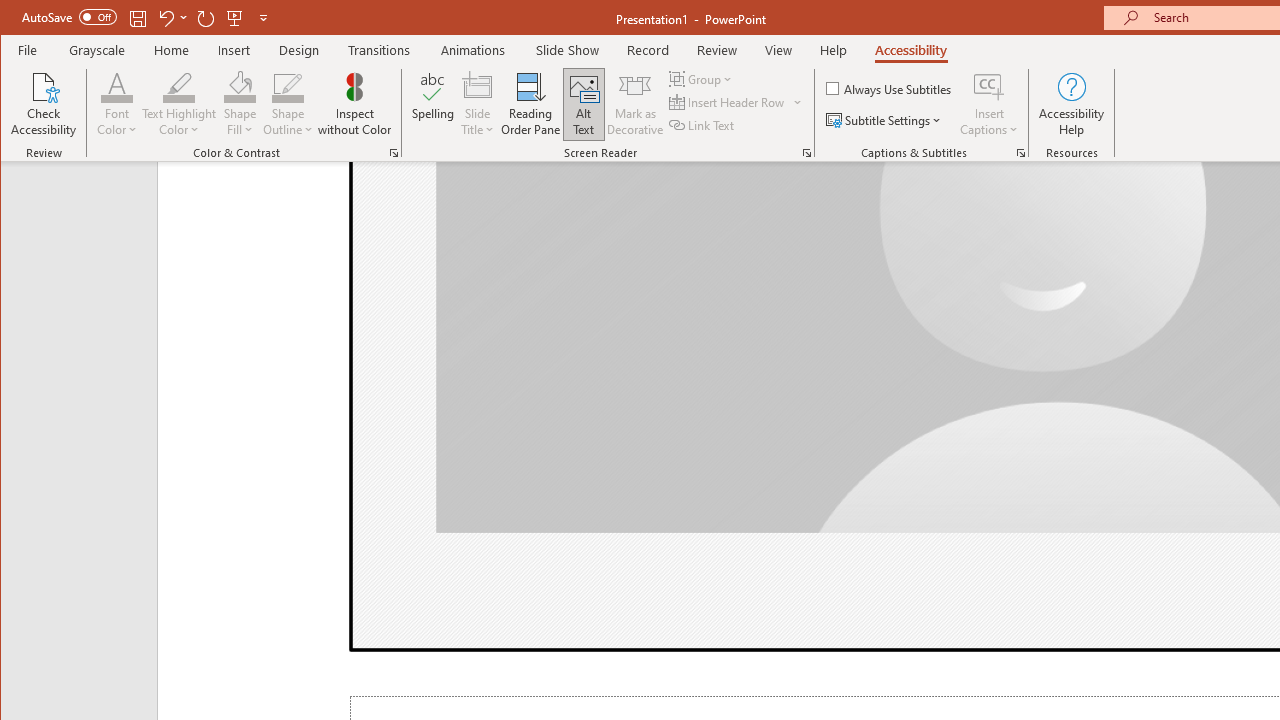  What do you see at coordinates (1020, 152) in the screenshot?
I see `Captions & Subtitles` at bounding box center [1020, 152].